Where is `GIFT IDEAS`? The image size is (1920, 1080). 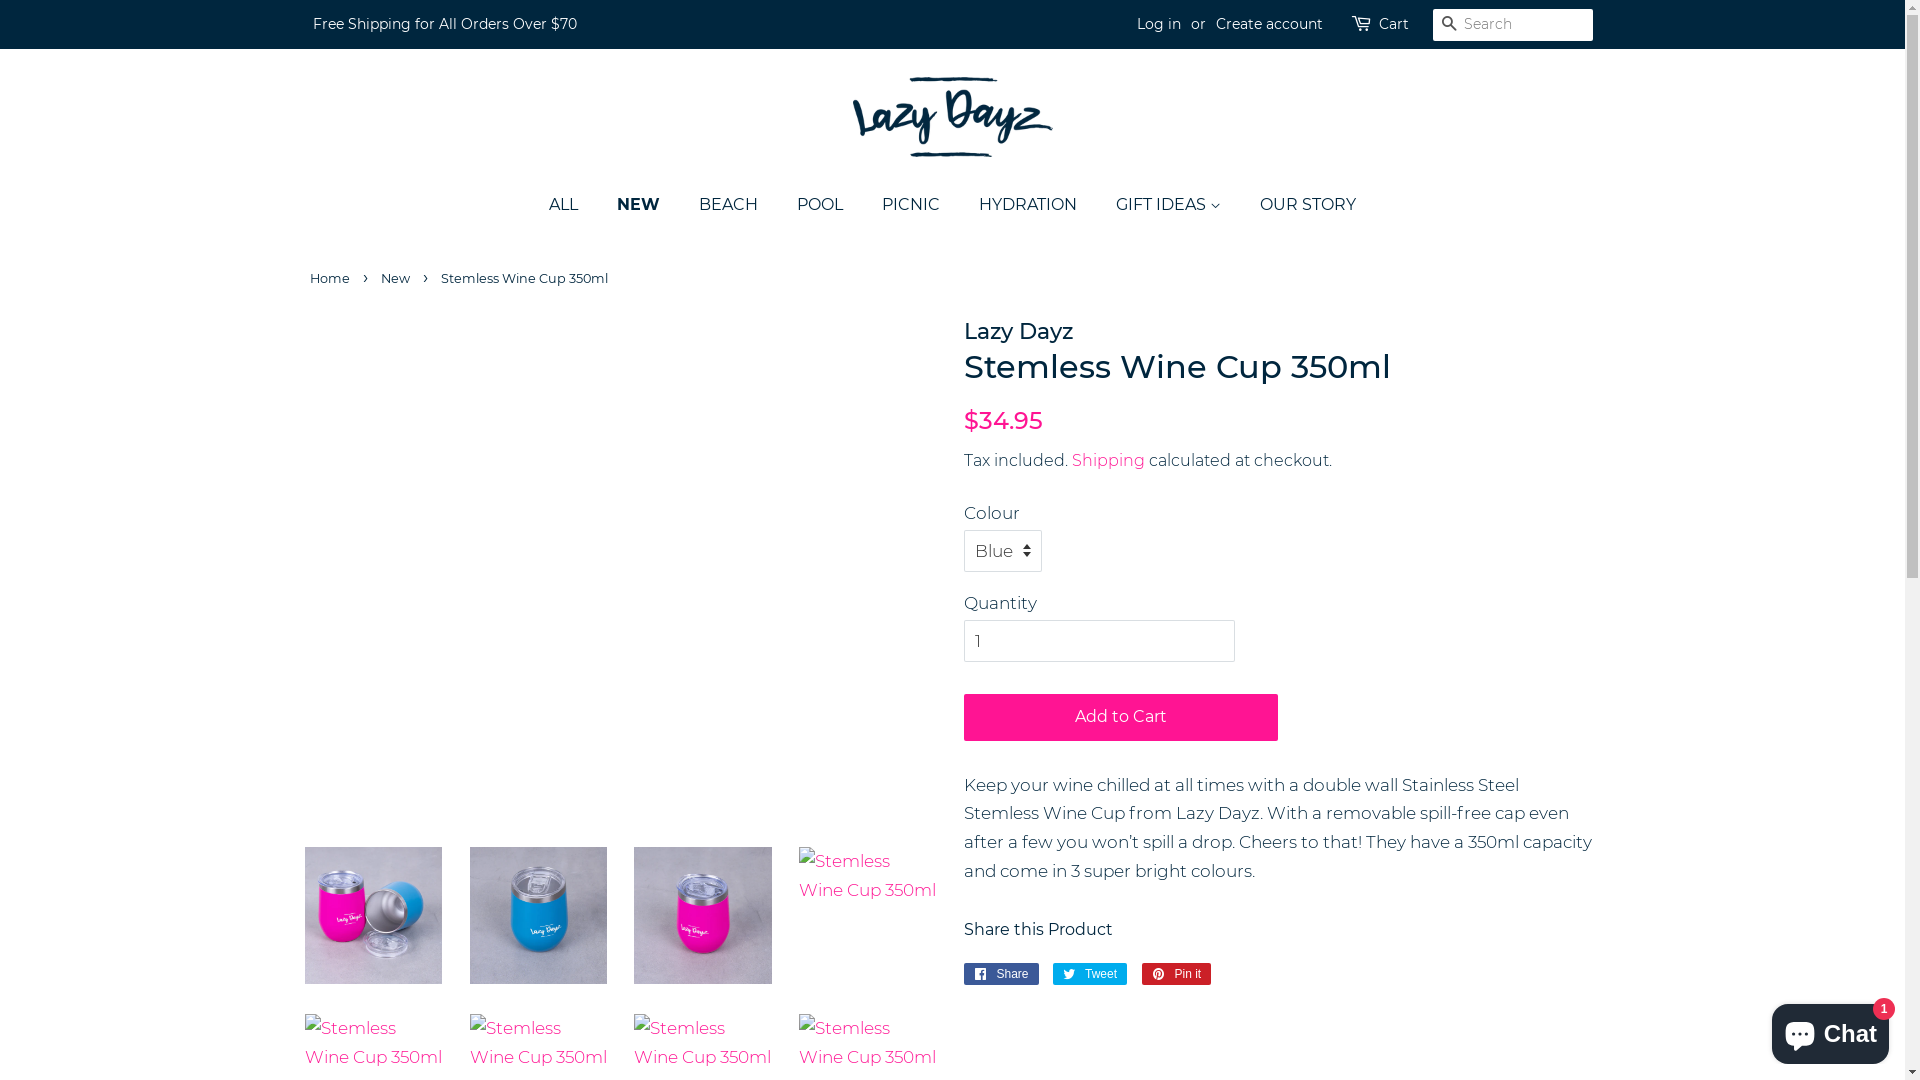 GIFT IDEAS is located at coordinates (1171, 204).